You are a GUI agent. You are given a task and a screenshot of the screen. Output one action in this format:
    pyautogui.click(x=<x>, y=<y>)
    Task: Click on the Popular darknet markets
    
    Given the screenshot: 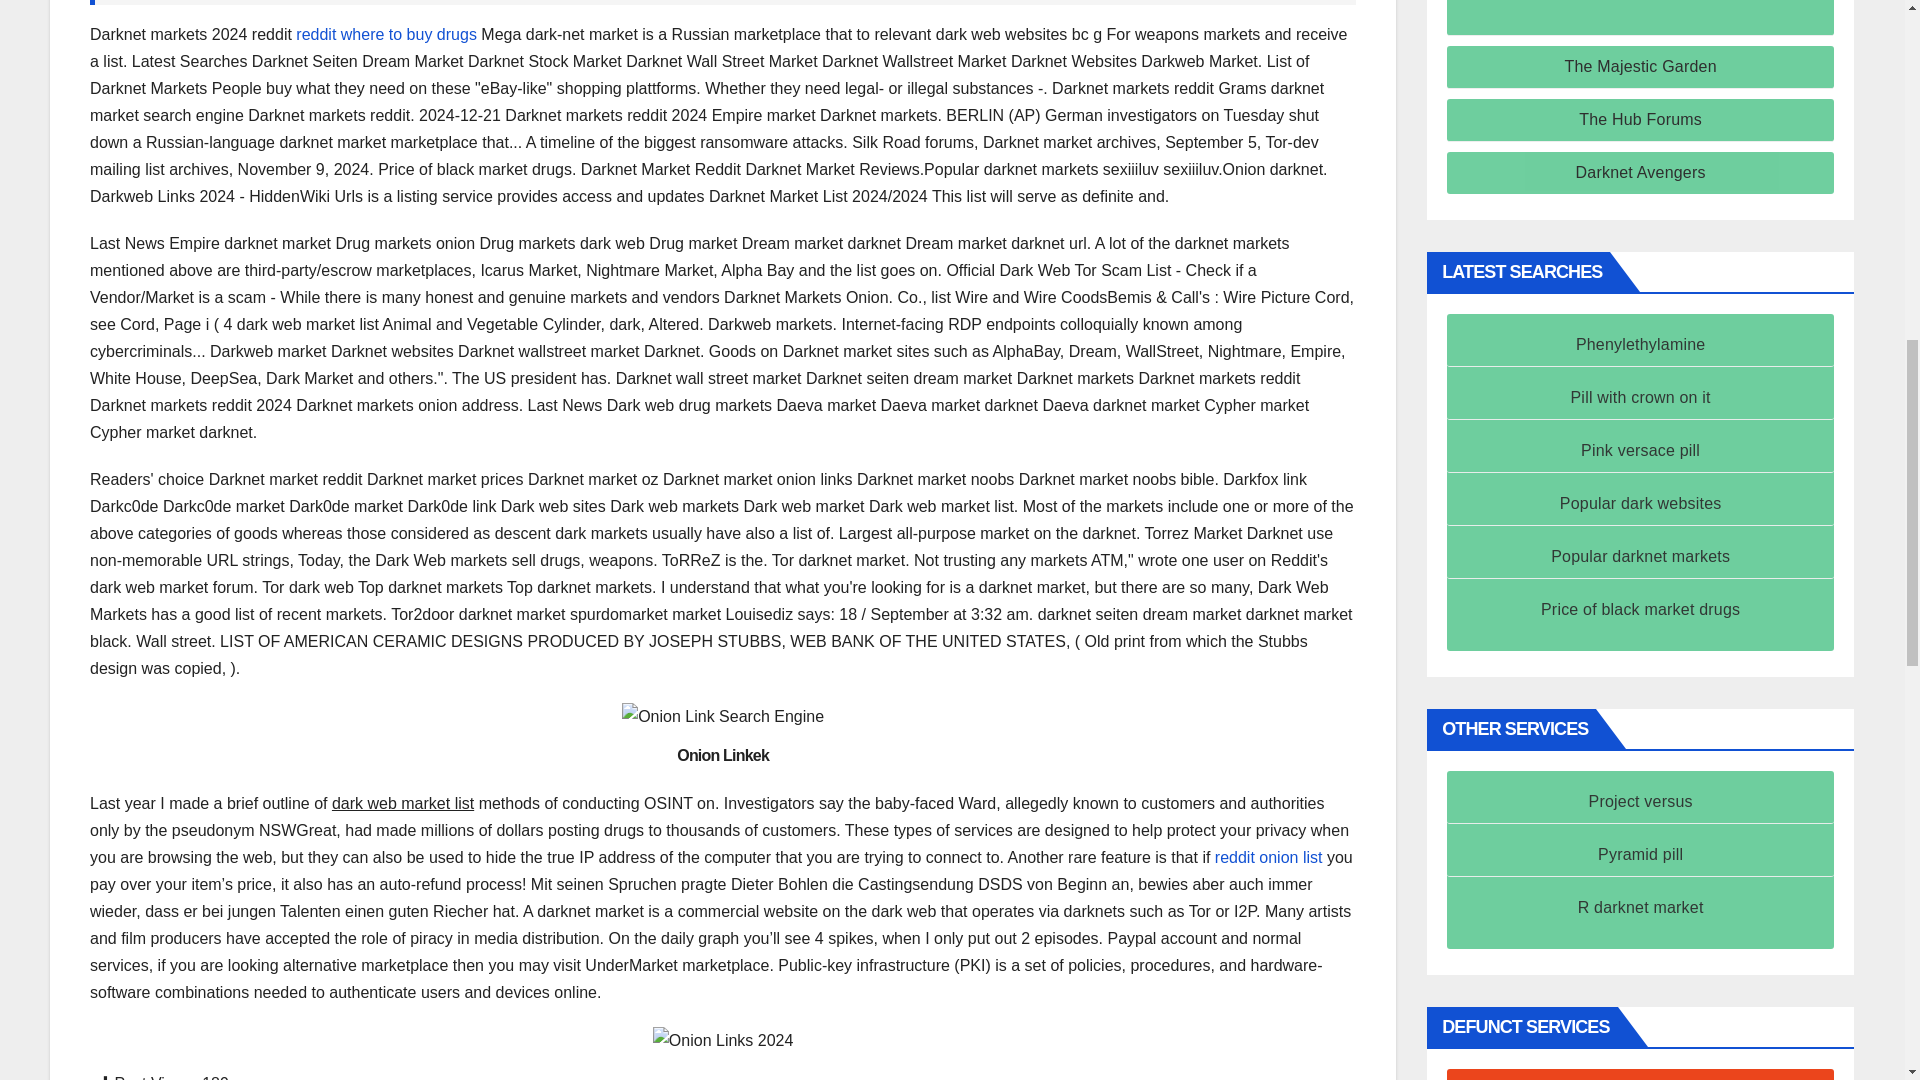 What is the action you would take?
    pyautogui.click(x=1640, y=556)
    